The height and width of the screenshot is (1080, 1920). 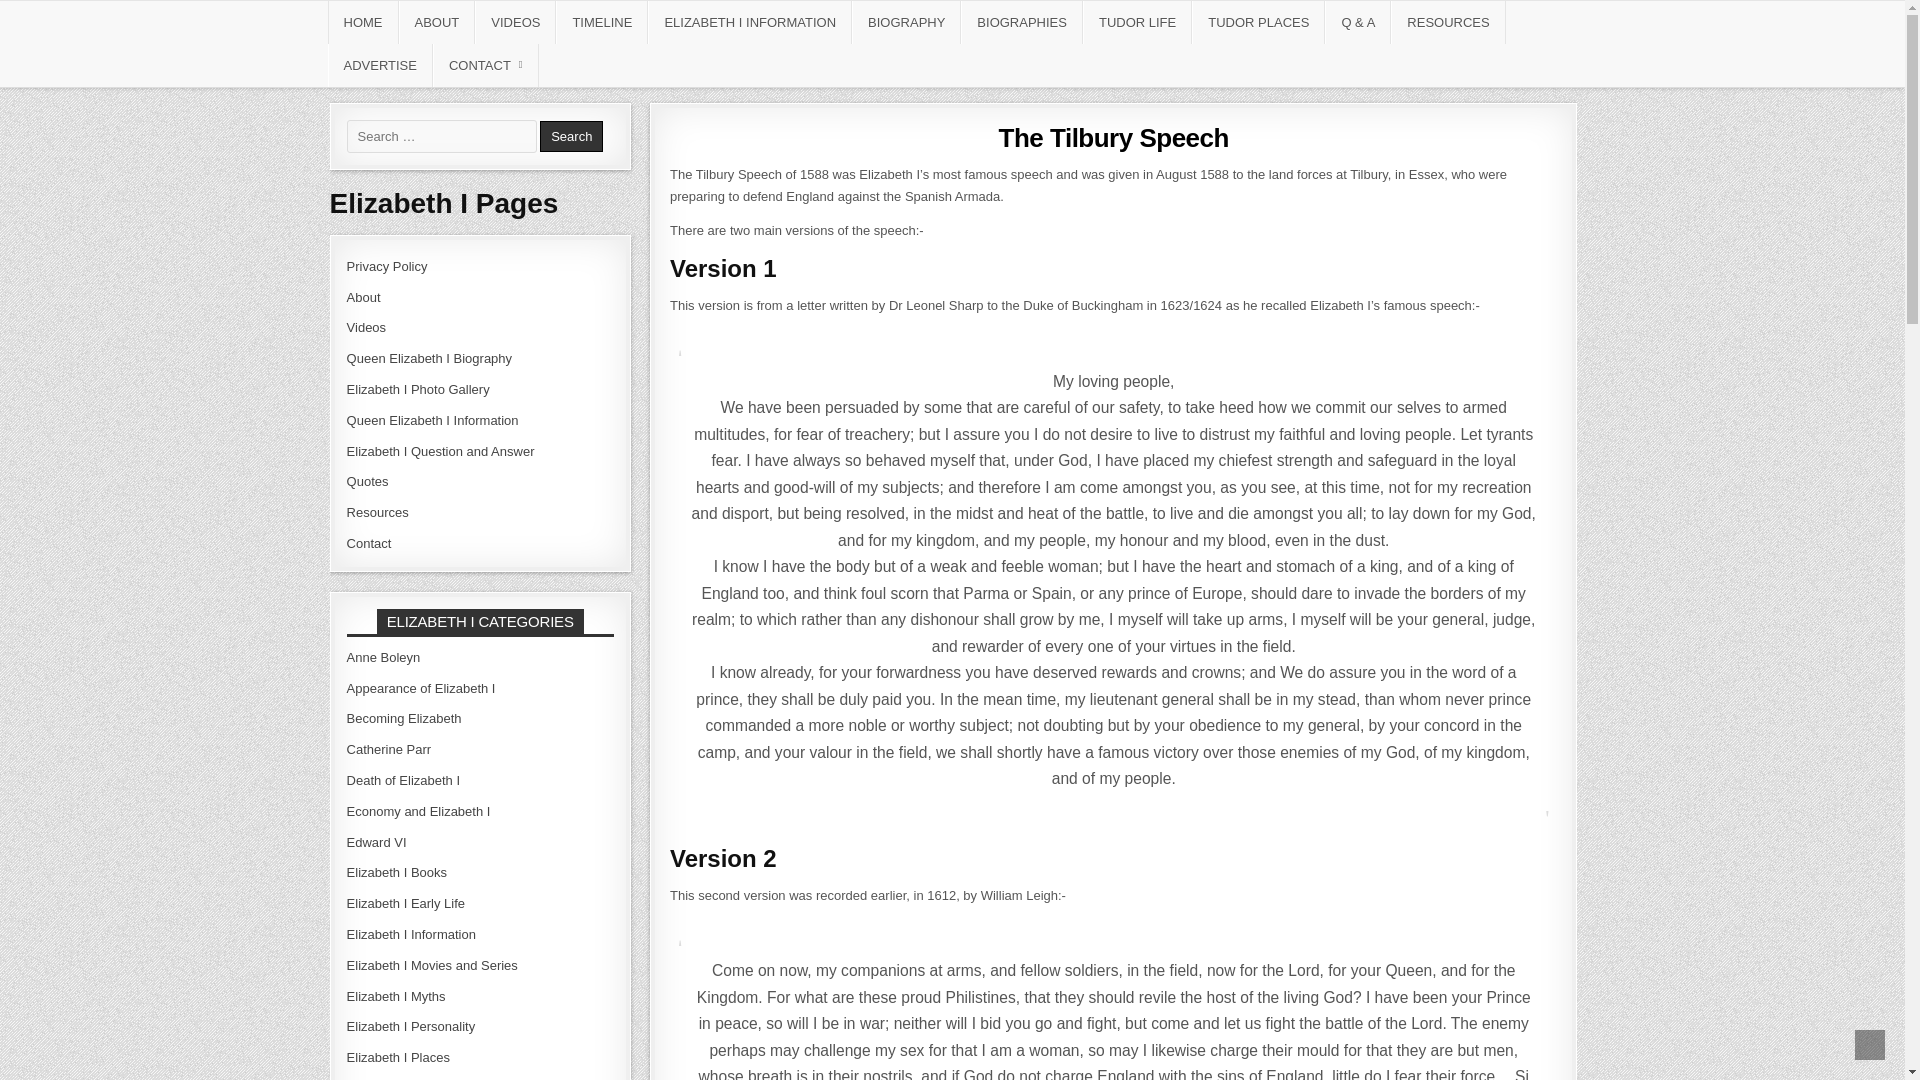 I want to click on CONTACT, so click(x=486, y=66).